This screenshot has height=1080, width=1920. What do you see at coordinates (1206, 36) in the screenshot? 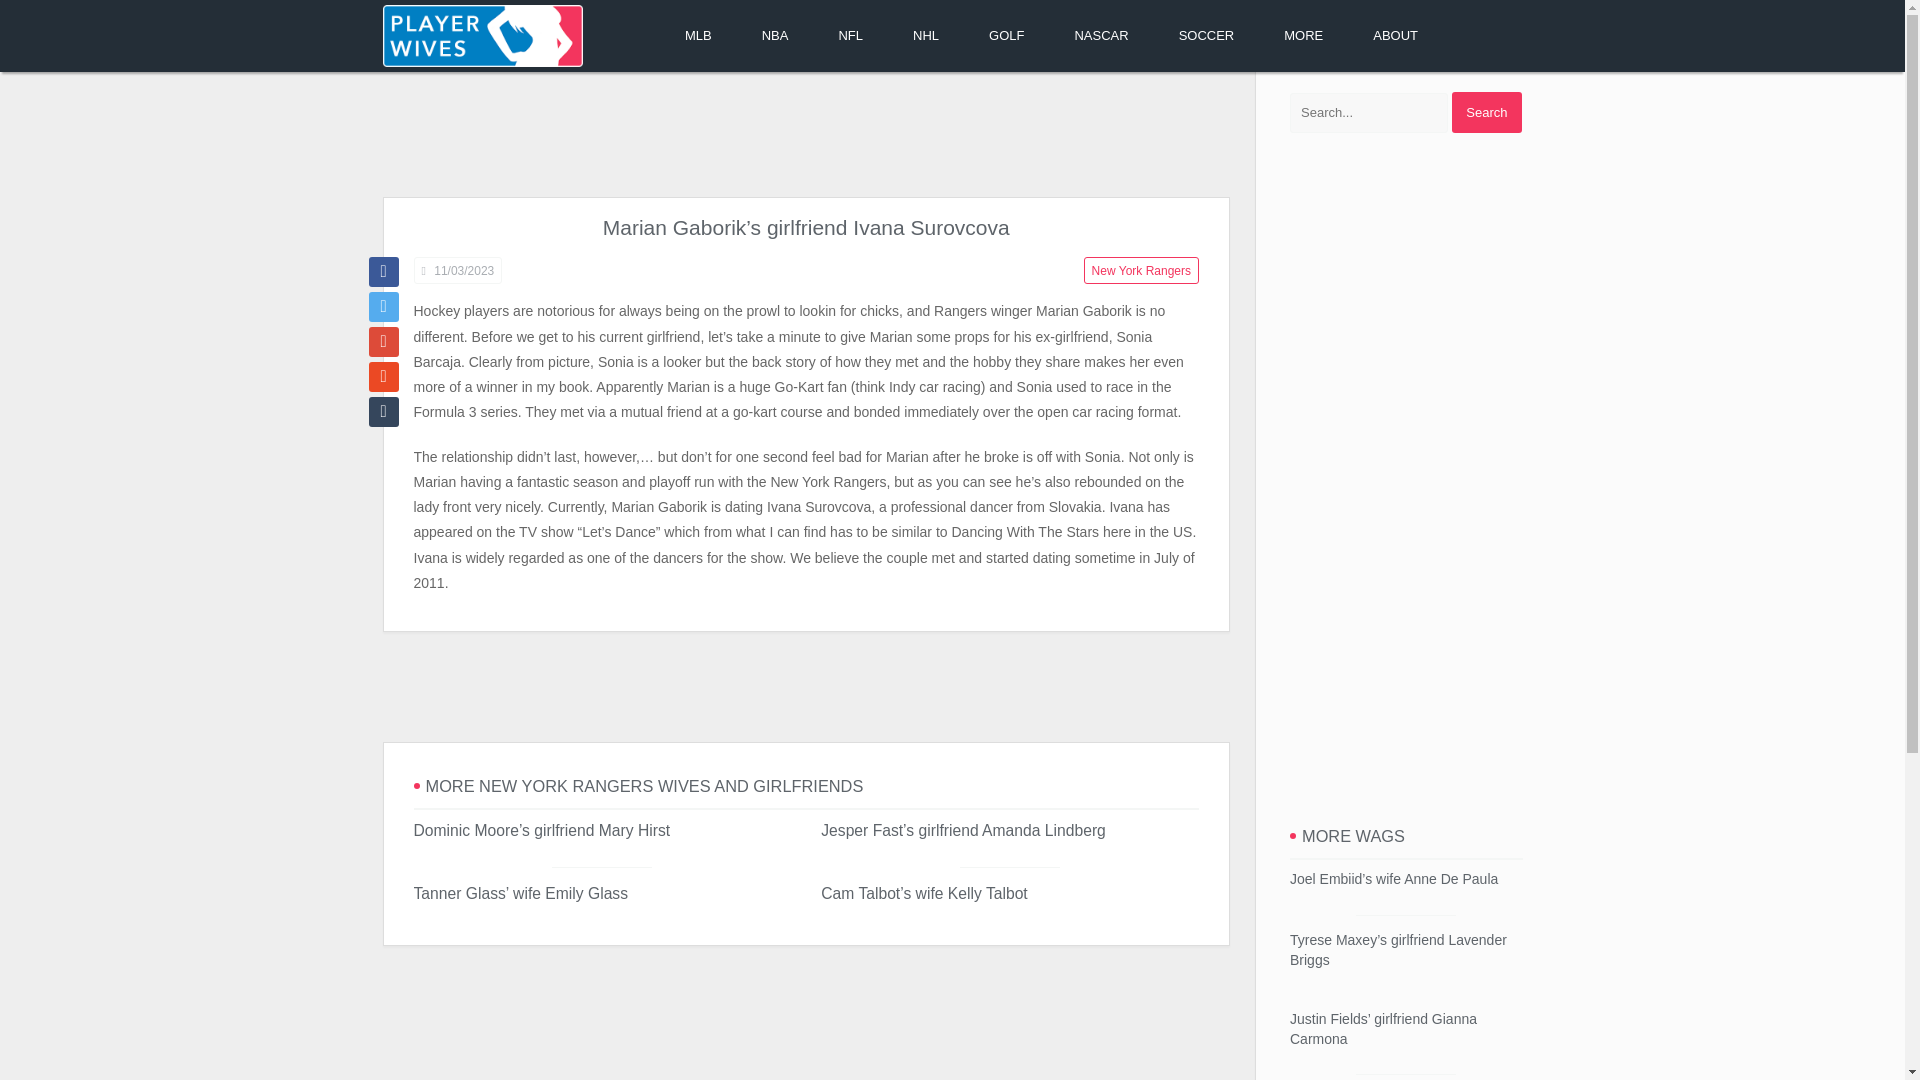
I see `SOCCER` at bounding box center [1206, 36].